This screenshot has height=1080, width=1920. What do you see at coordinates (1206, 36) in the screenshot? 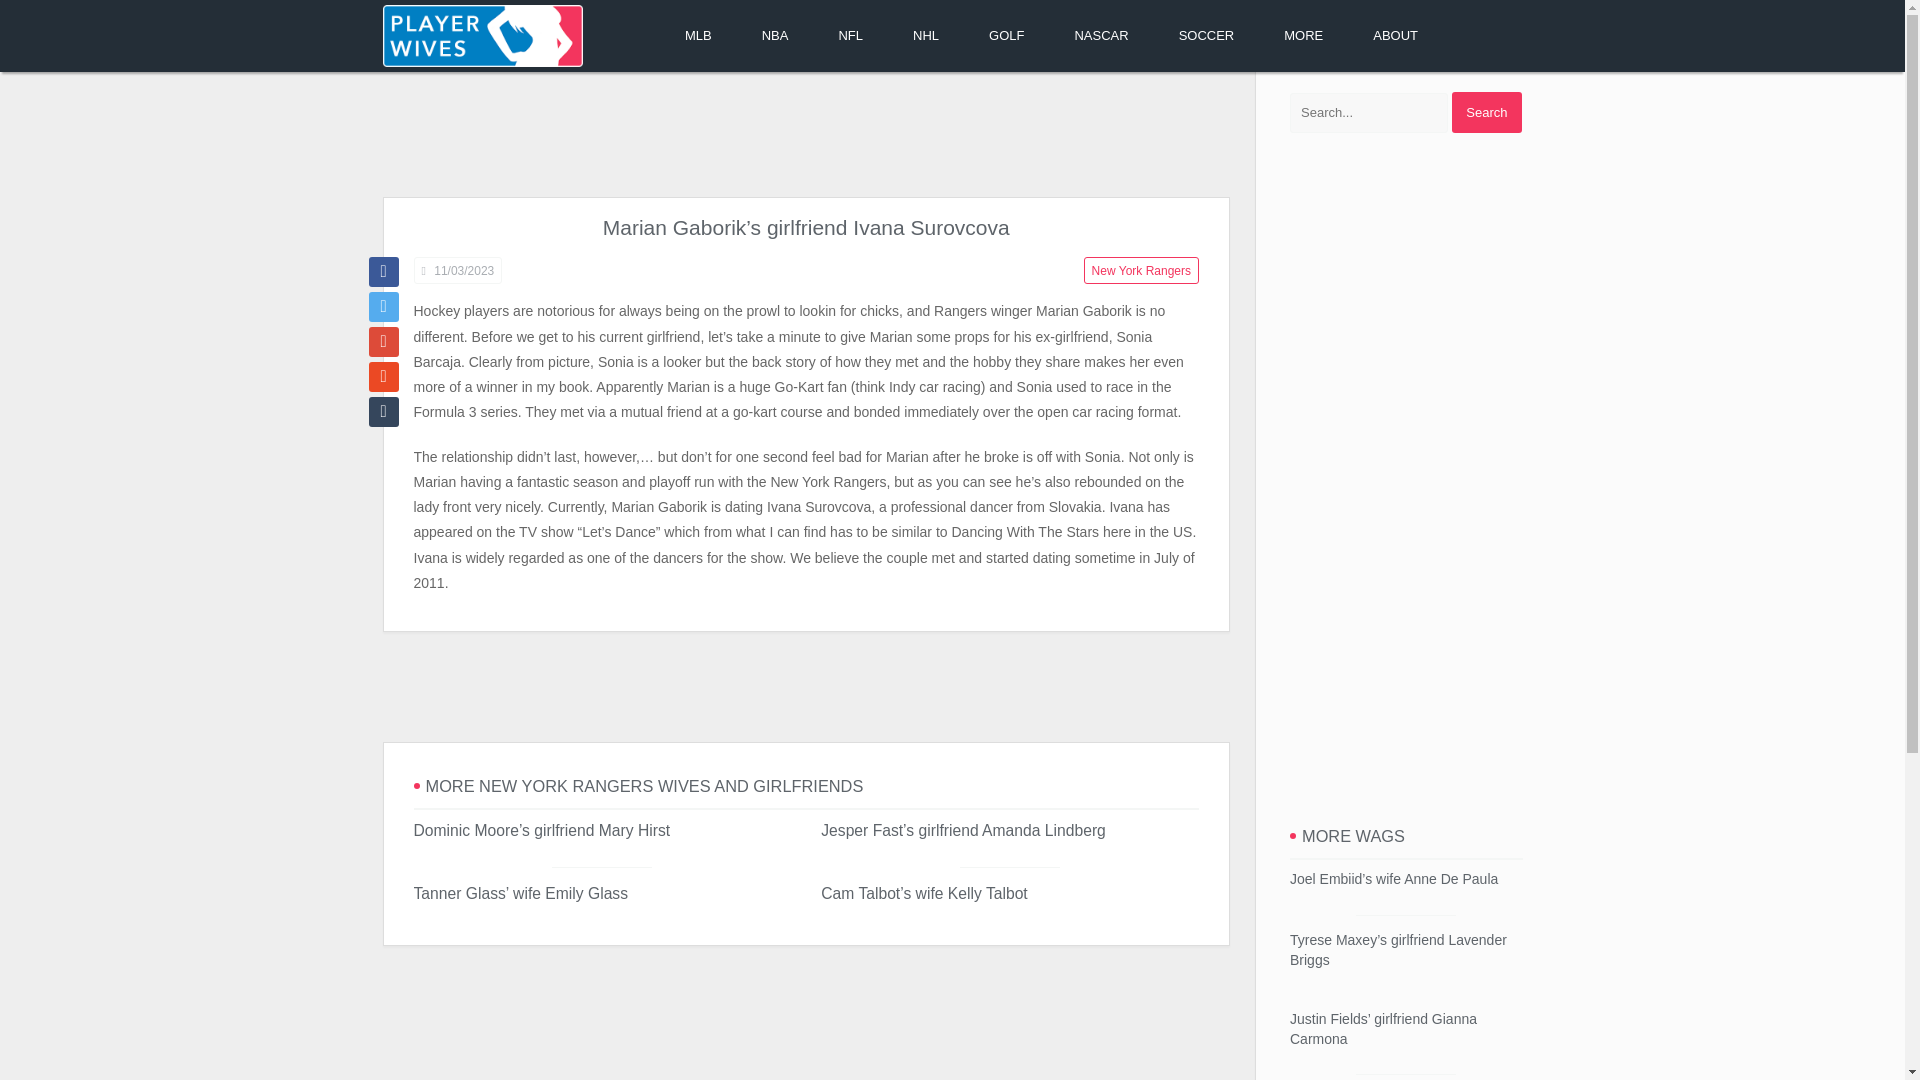
I see `SOCCER` at bounding box center [1206, 36].